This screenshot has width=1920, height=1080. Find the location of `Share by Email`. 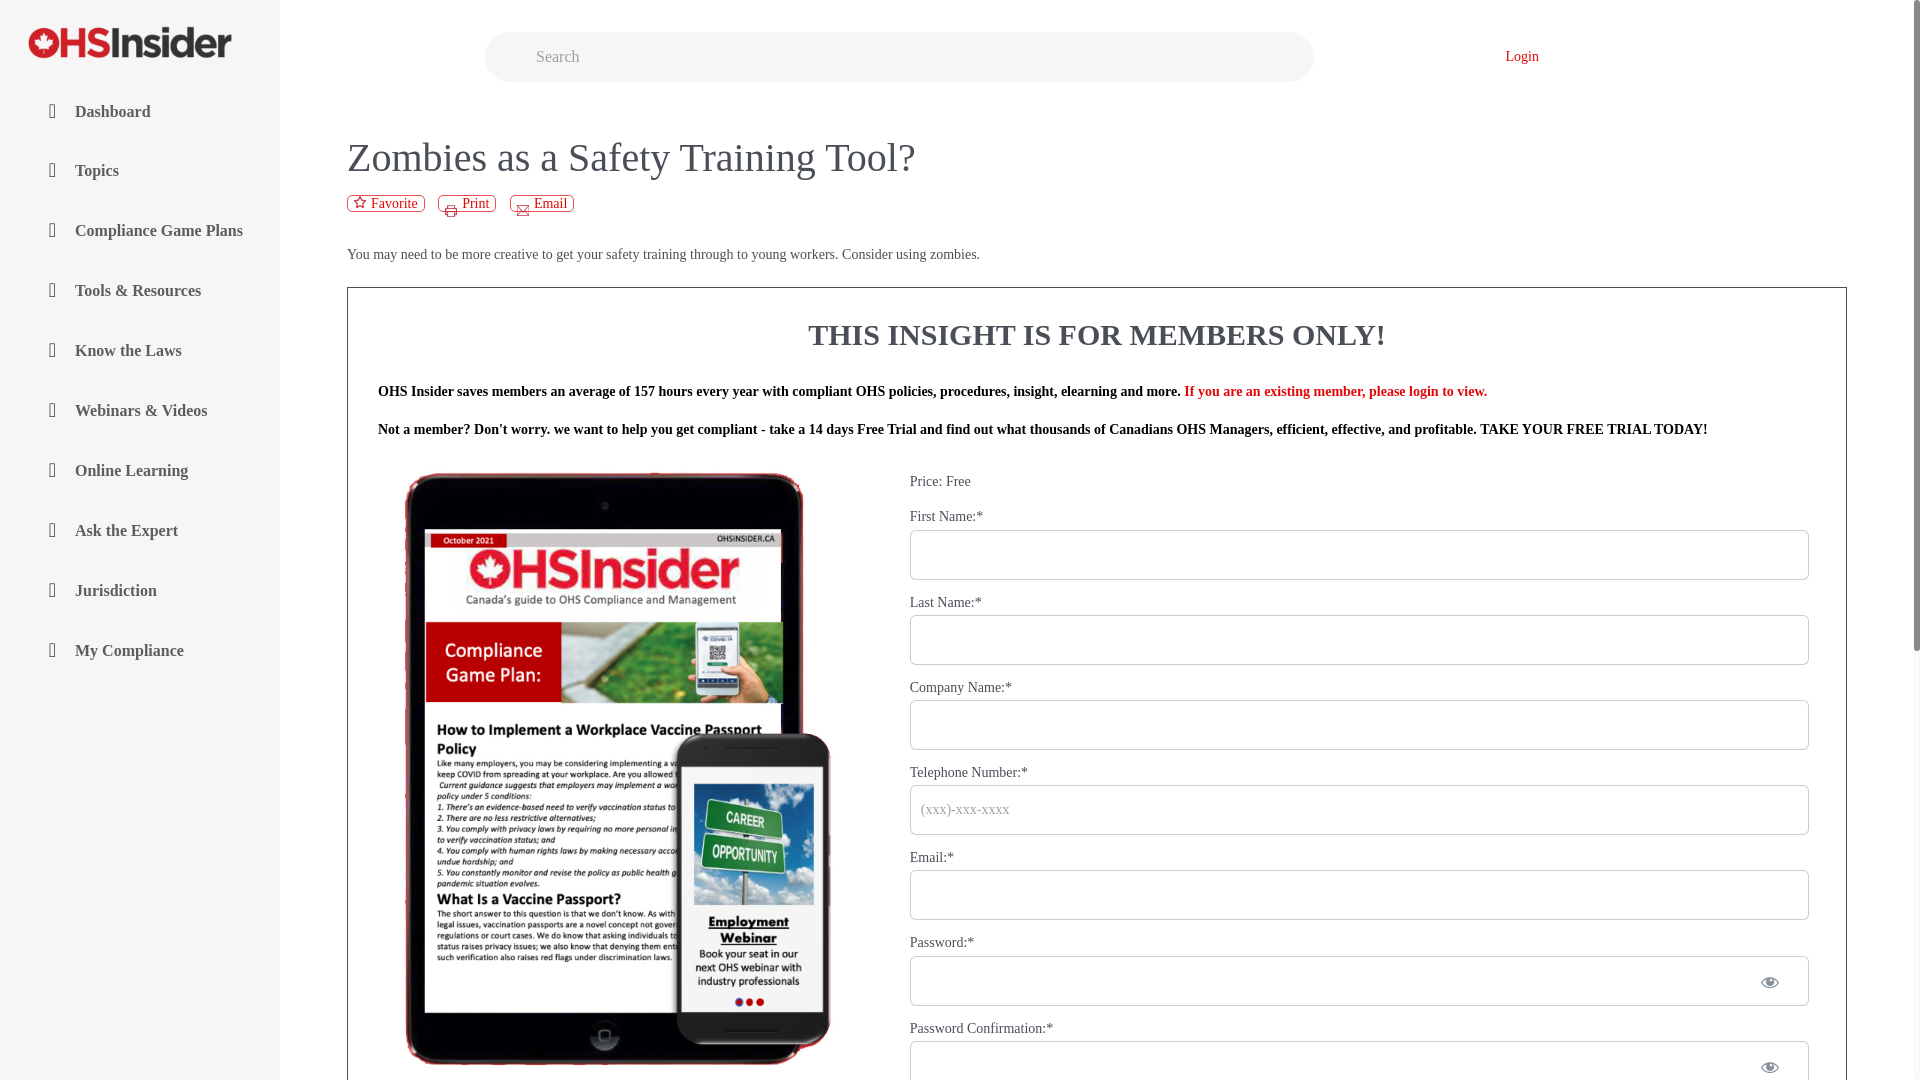

Share by Email is located at coordinates (542, 203).